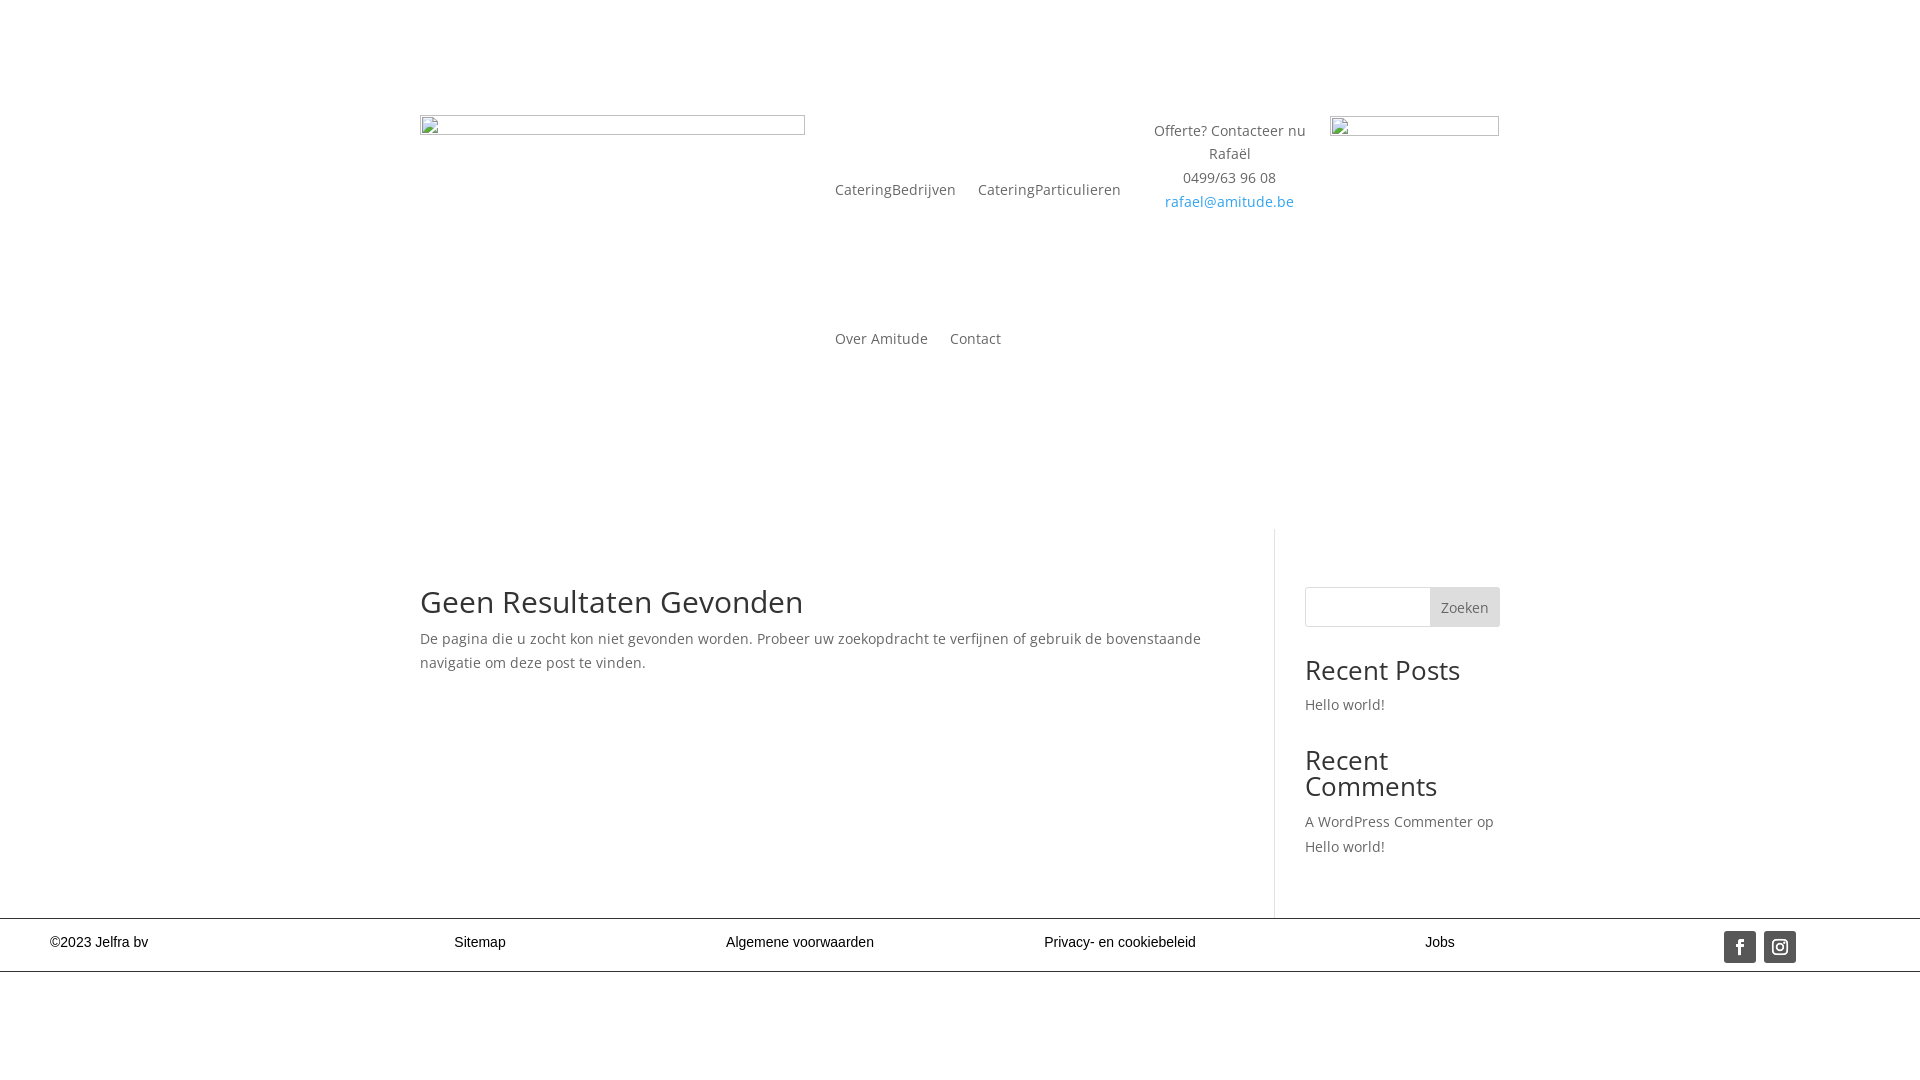 The image size is (1920, 1080). Describe the element at coordinates (1345, 704) in the screenshot. I see `Hello world!` at that location.